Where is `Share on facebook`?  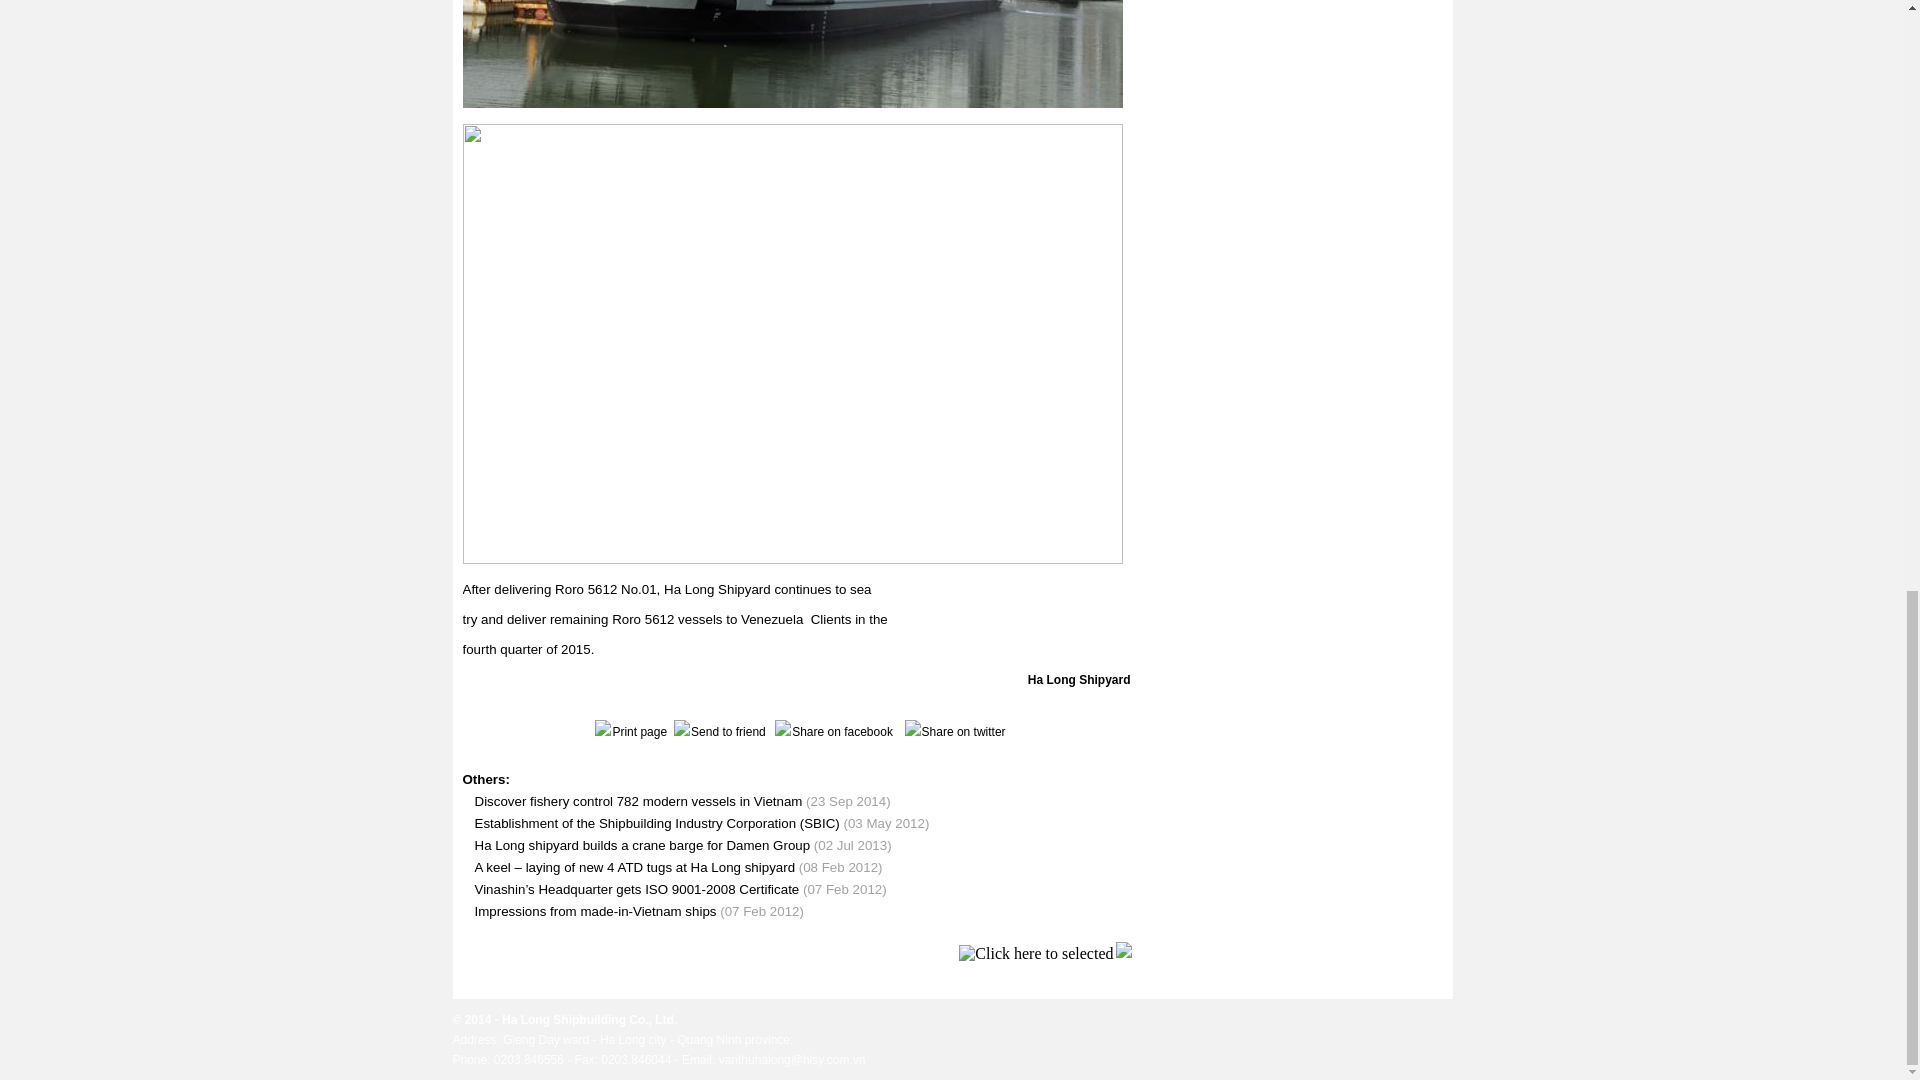 Share on facebook is located at coordinates (830, 731).